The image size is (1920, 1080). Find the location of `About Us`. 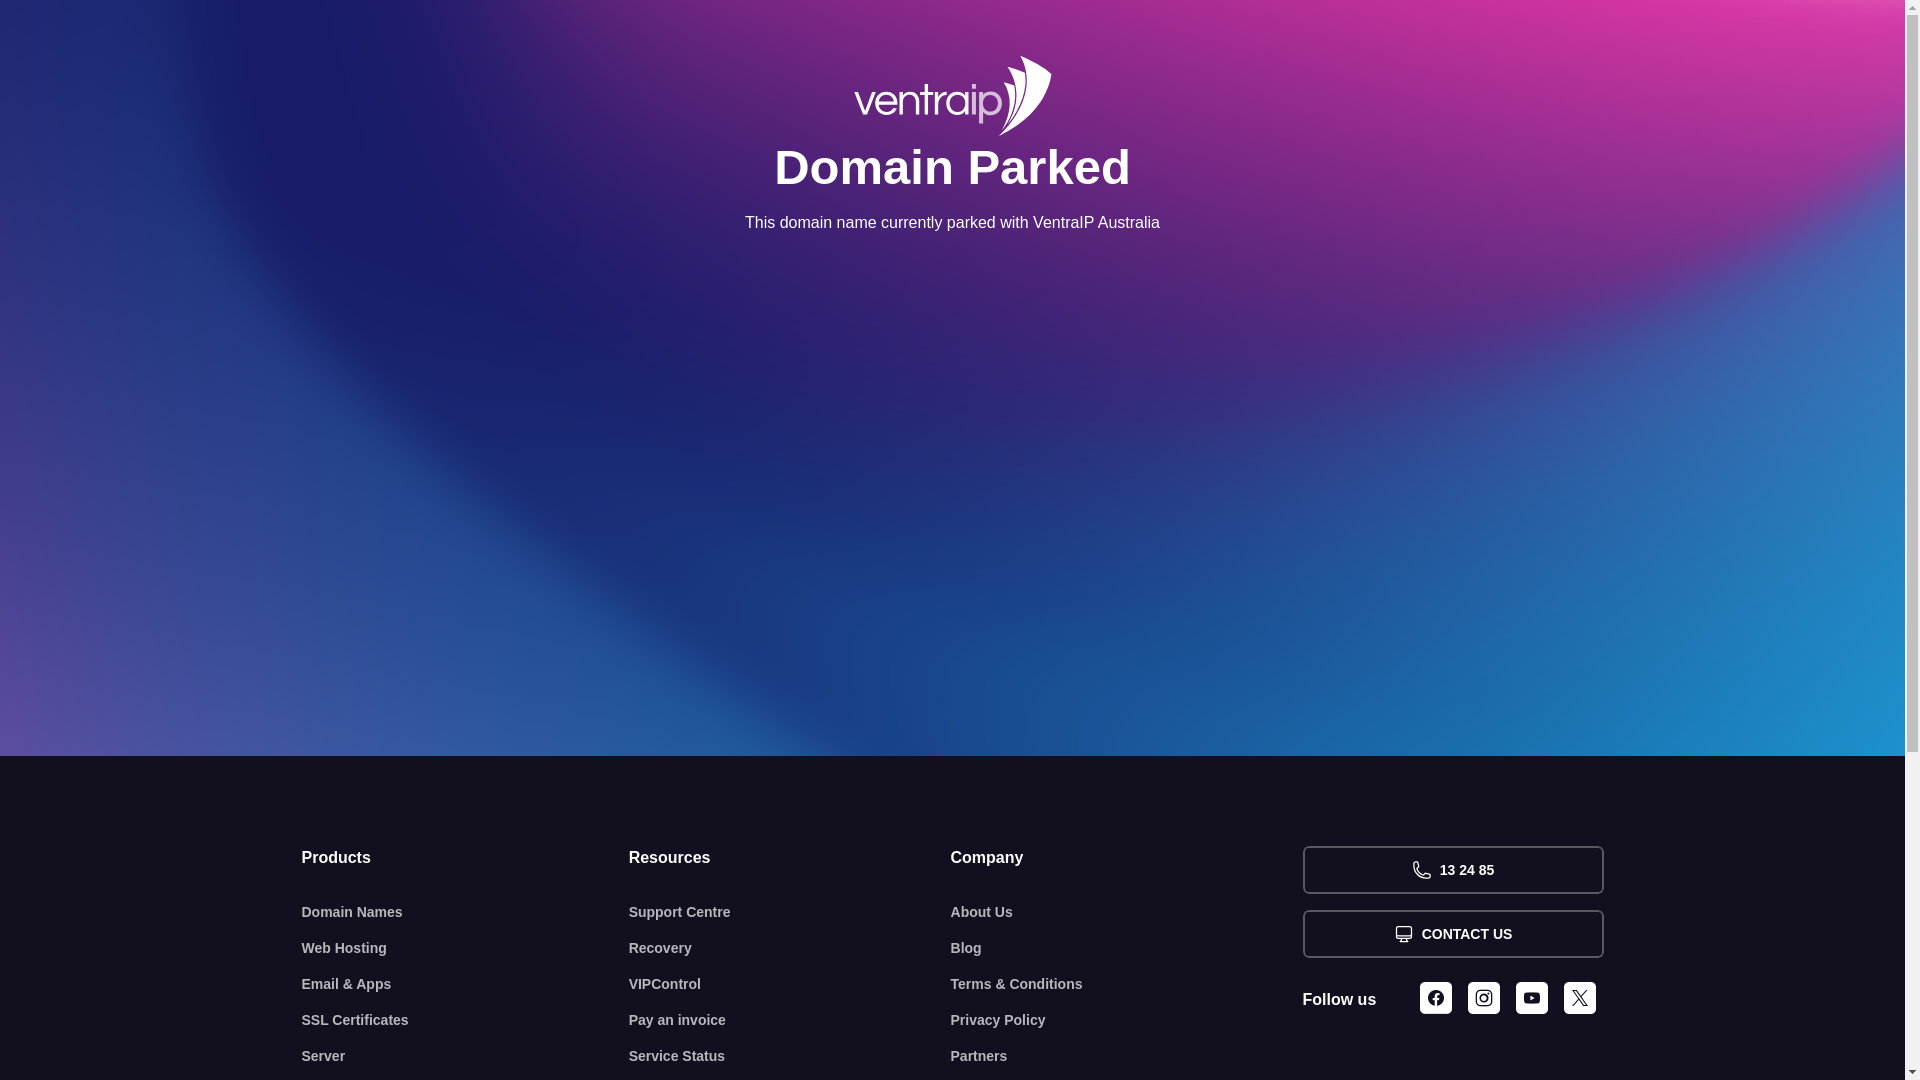

About Us is located at coordinates (1127, 912).